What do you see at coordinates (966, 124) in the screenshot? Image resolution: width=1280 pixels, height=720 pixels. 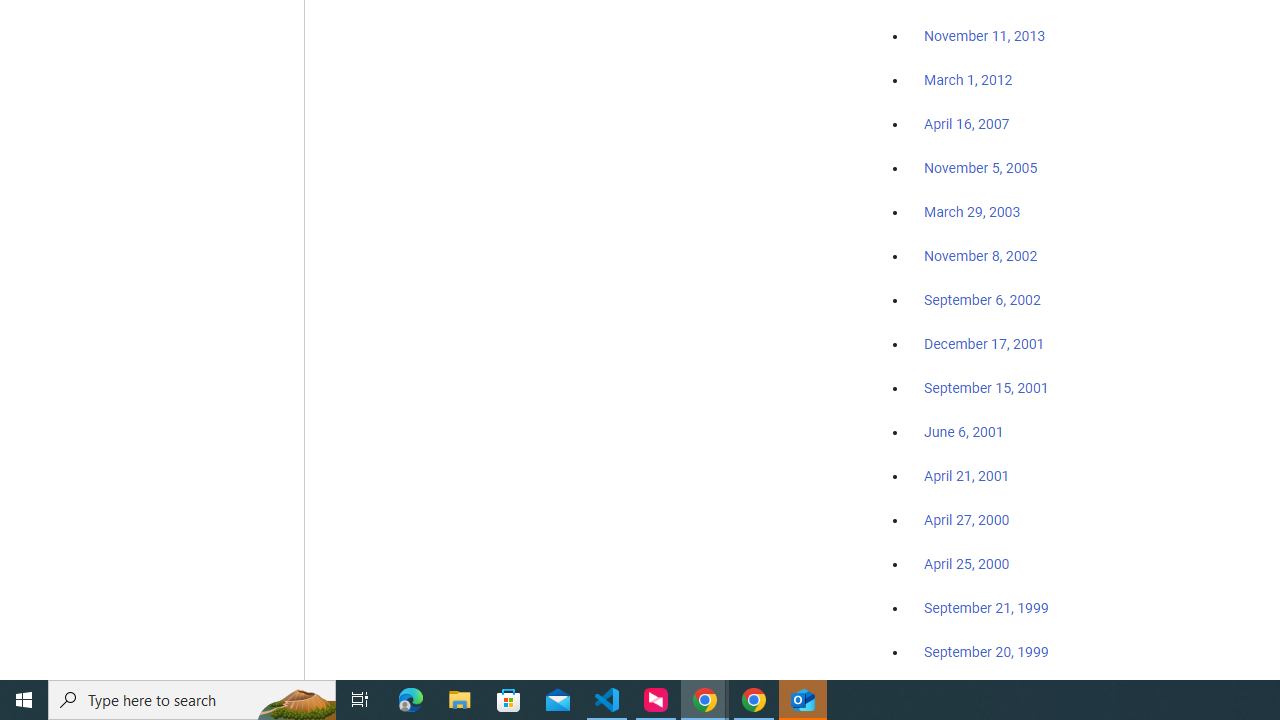 I see `April 16, 2007` at bounding box center [966, 124].